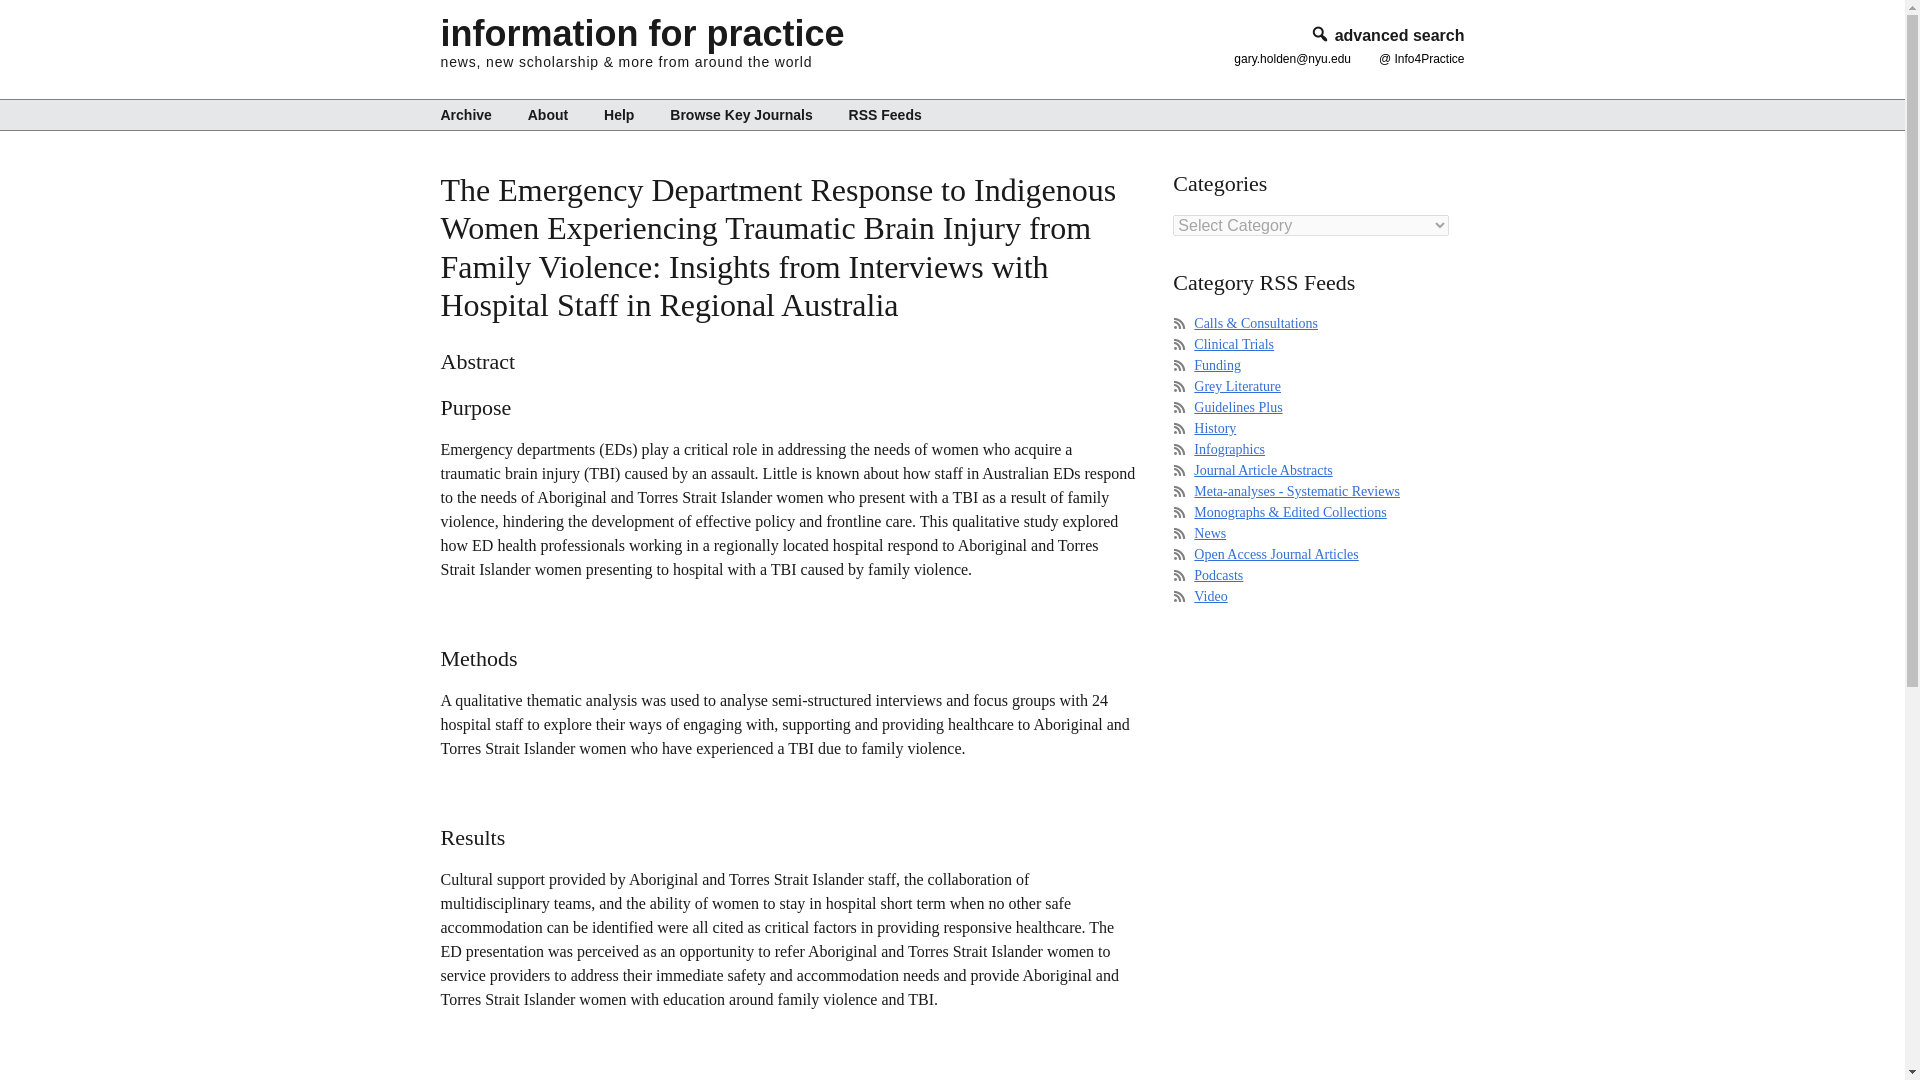 The width and height of the screenshot is (1920, 1080). Describe the element at coordinates (1210, 596) in the screenshot. I see `Video` at that location.